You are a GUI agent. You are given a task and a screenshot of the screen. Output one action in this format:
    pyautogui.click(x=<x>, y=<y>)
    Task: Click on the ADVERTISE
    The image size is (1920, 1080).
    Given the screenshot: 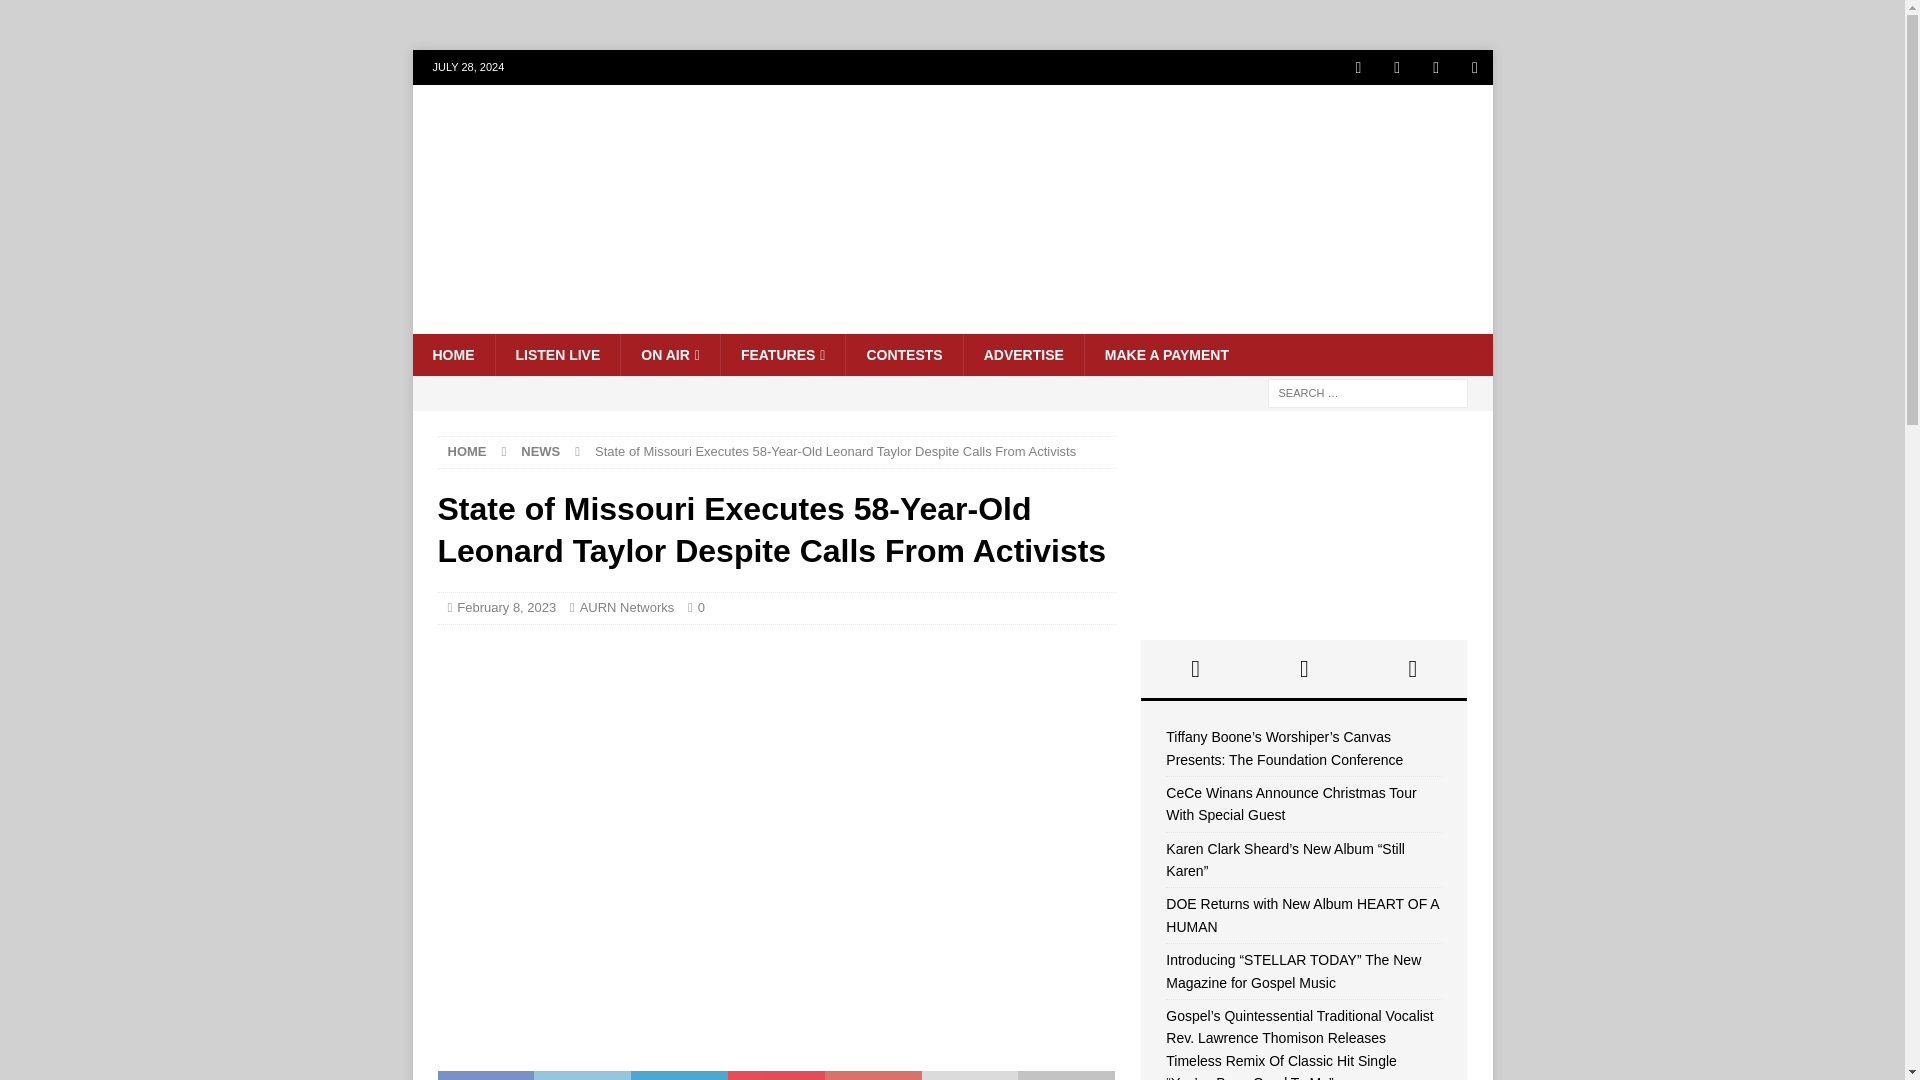 What is the action you would take?
    pyautogui.click(x=1024, y=354)
    